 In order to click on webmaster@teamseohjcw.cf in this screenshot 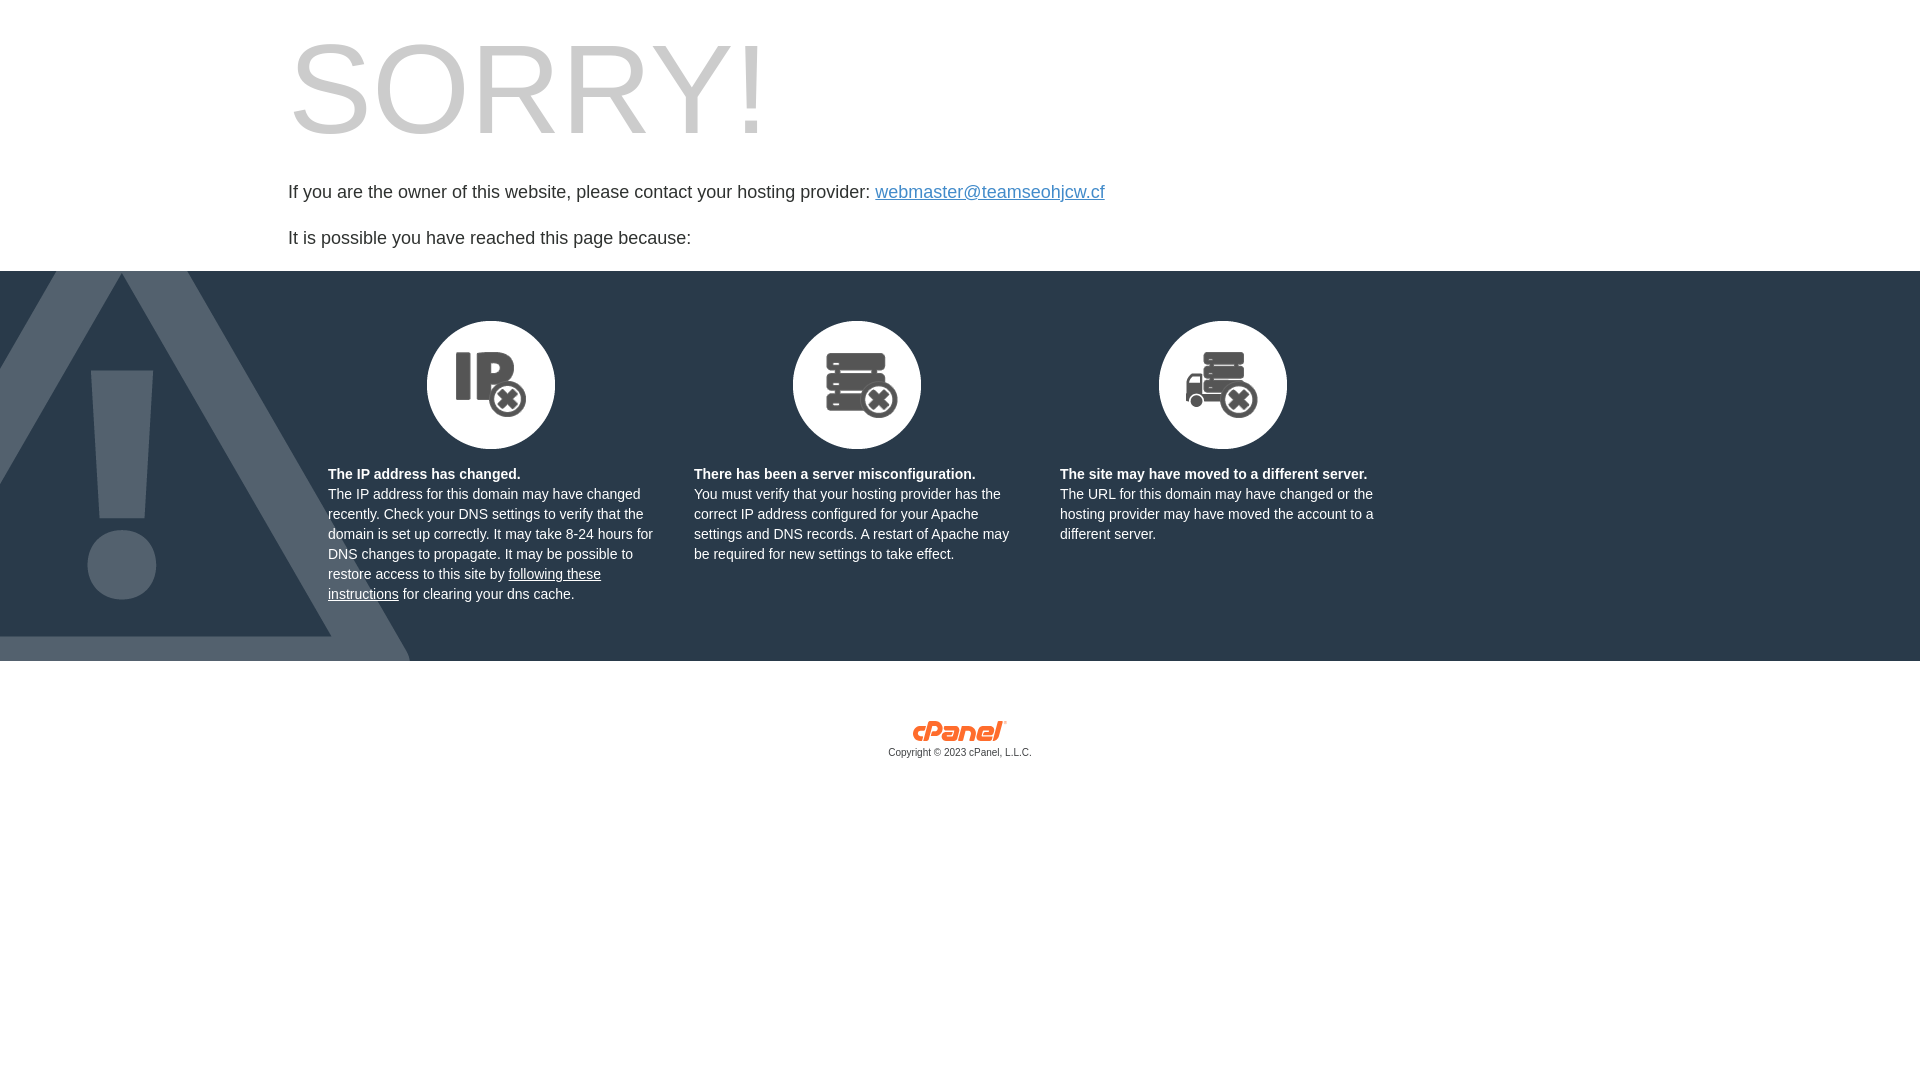, I will do `click(990, 192)`.